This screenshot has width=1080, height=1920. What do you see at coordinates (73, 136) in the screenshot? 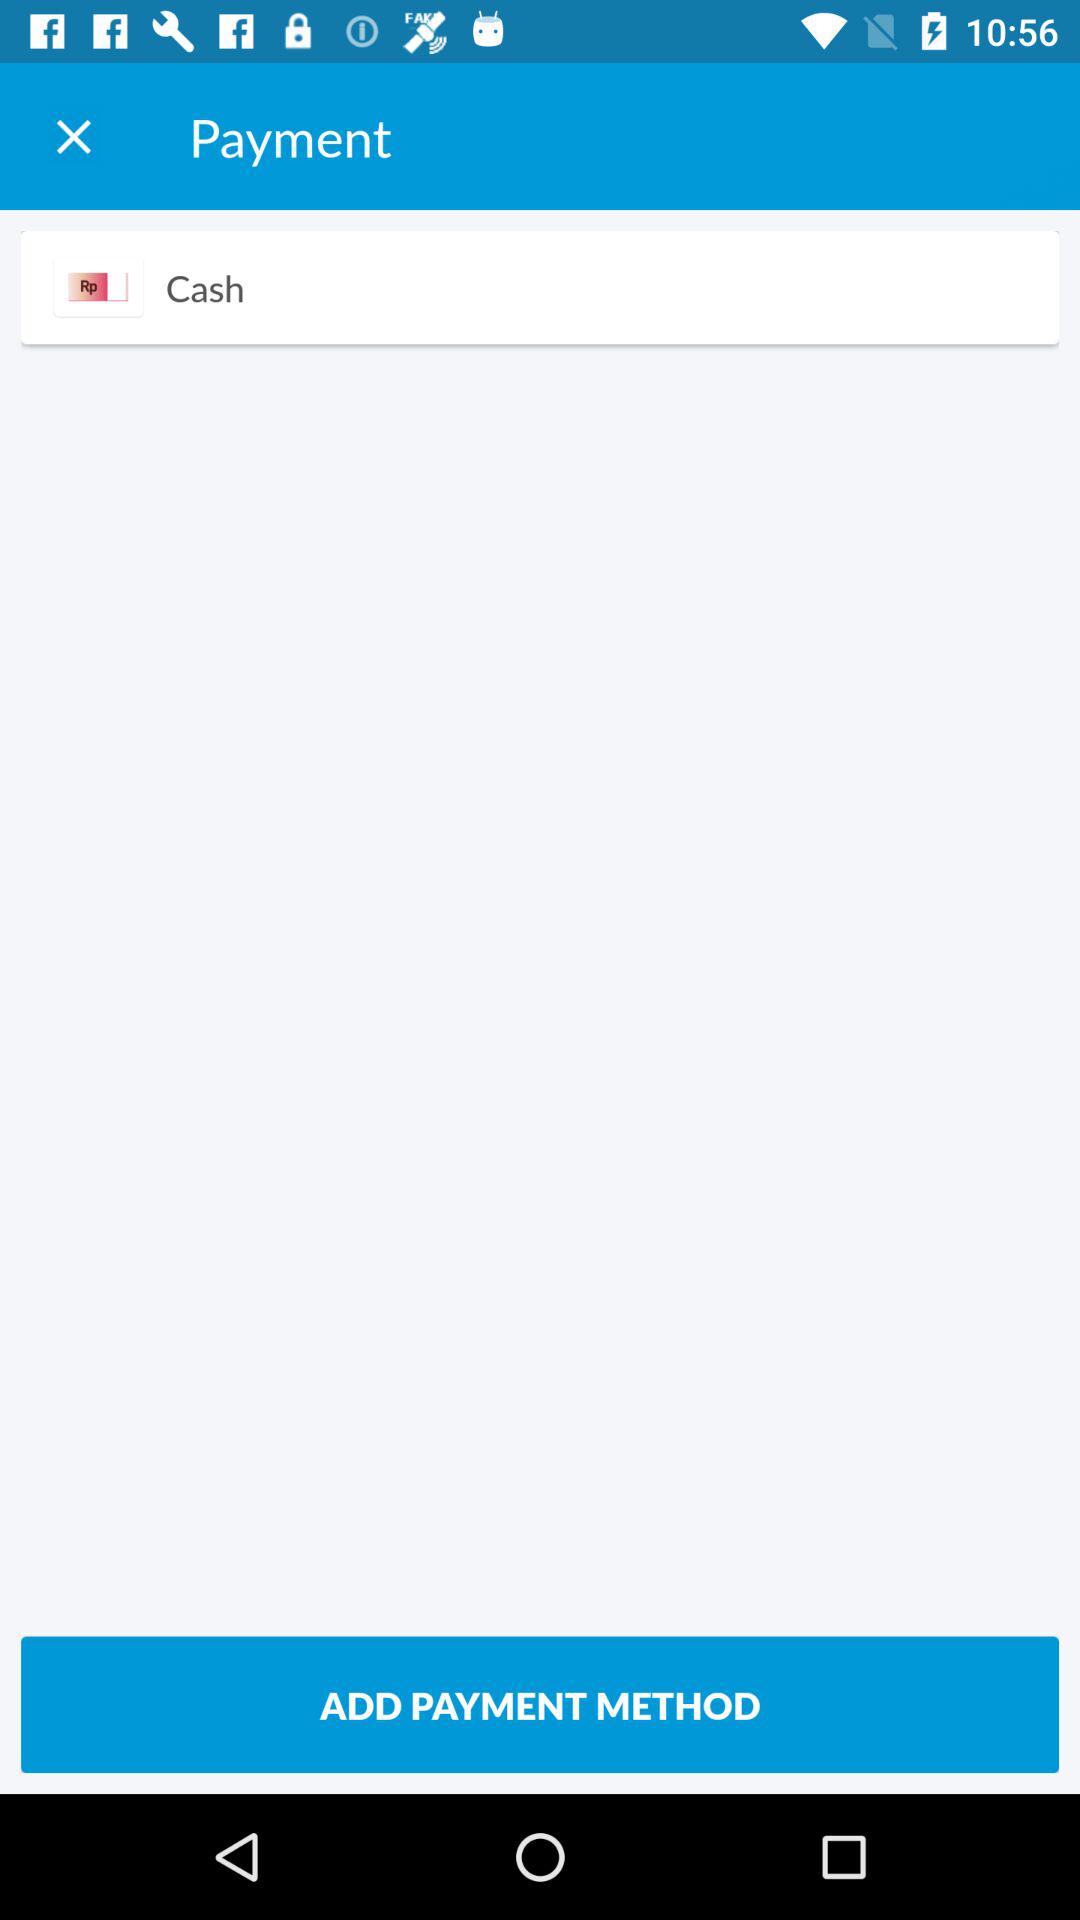
I see `open the item next to the payment` at bounding box center [73, 136].